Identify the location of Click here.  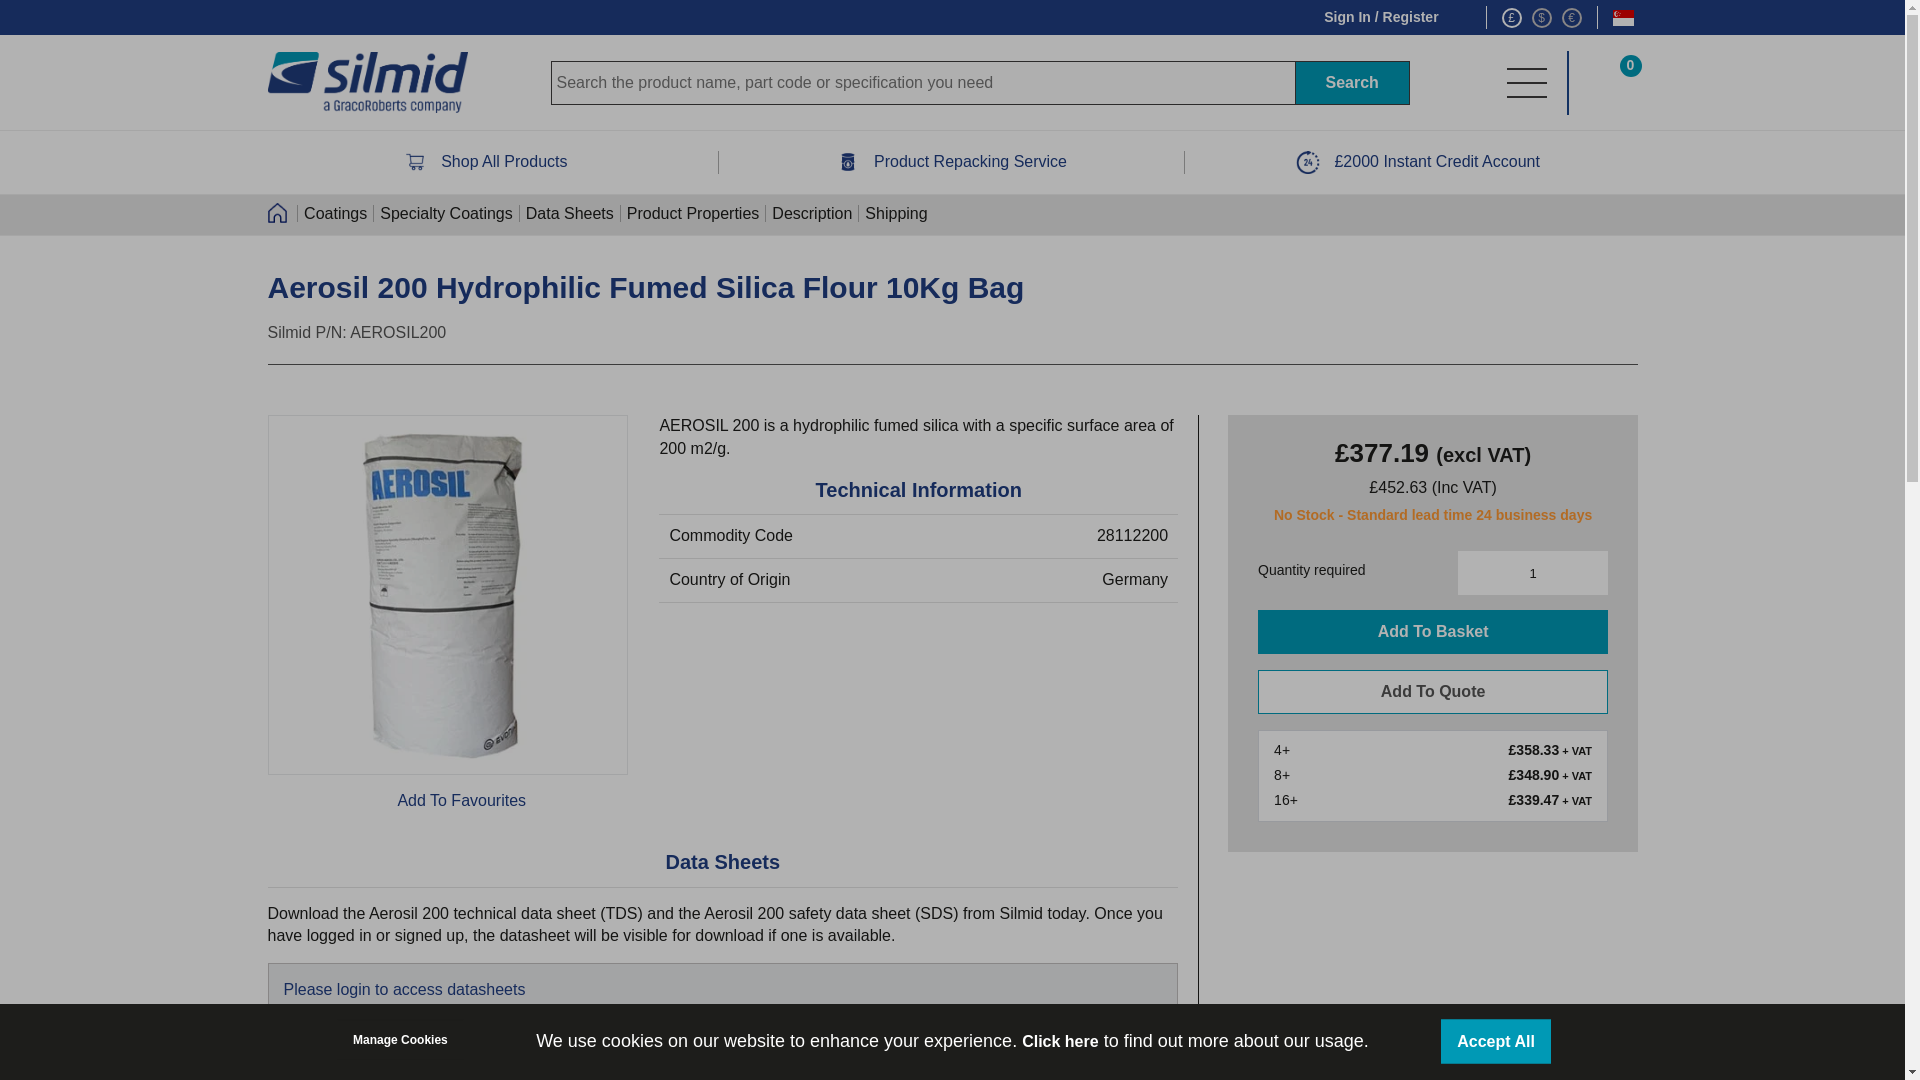
(1060, 1040).